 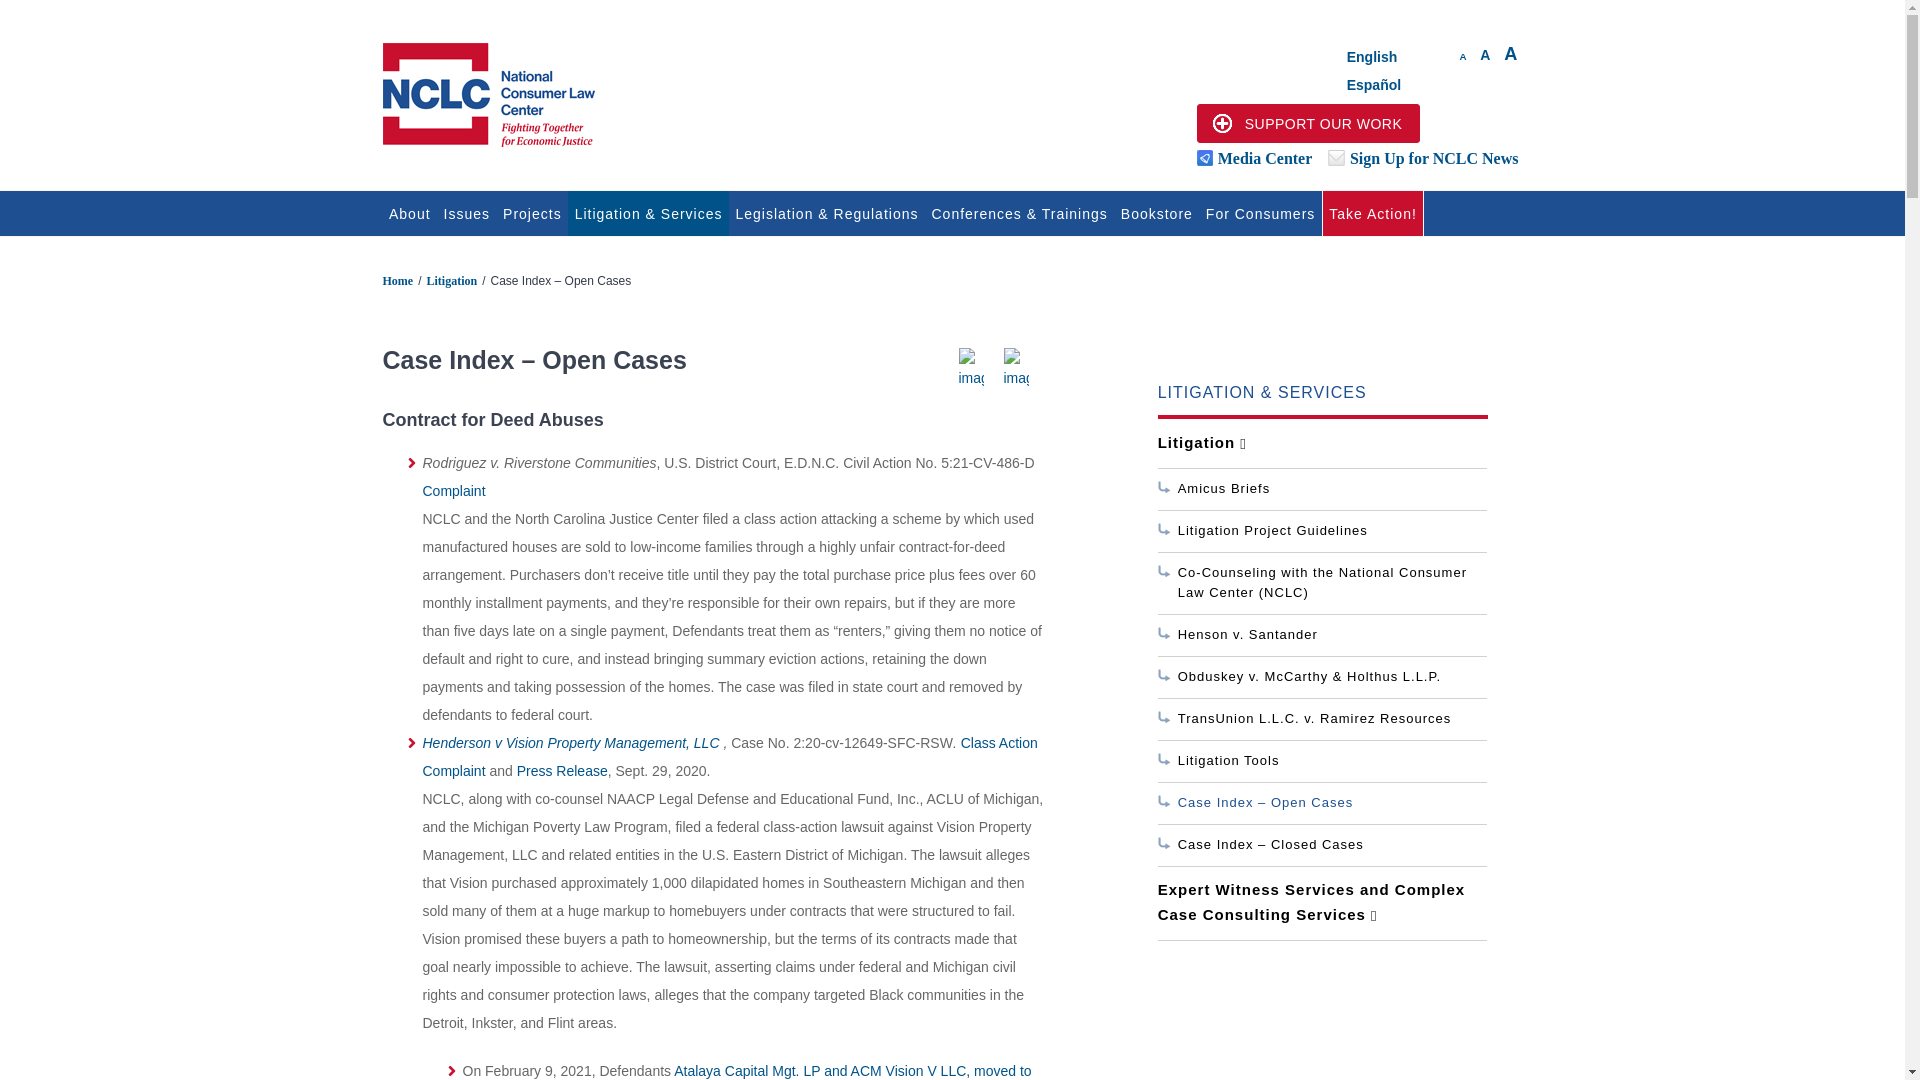 What do you see at coordinates (1372, 57) in the screenshot?
I see `English` at bounding box center [1372, 57].